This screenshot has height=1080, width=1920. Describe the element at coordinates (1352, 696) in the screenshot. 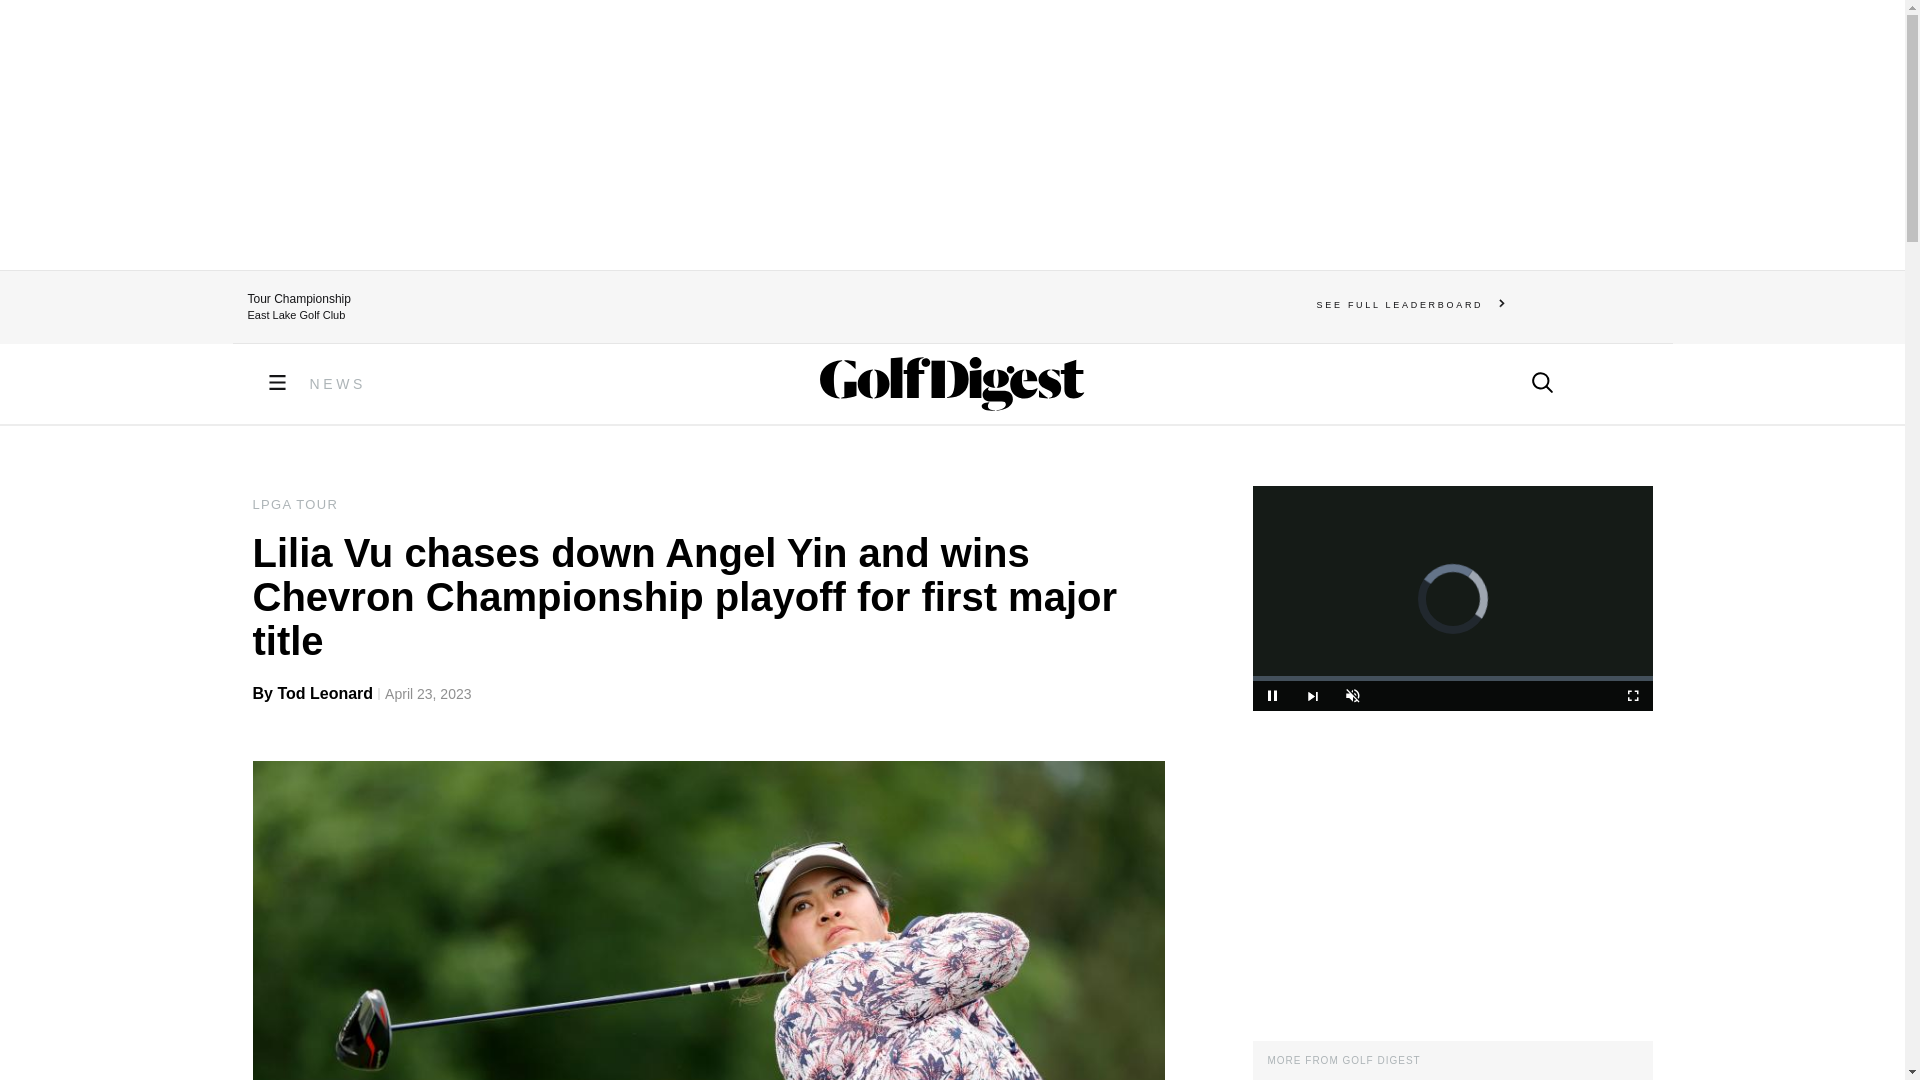

I see `Unmute` at that location.